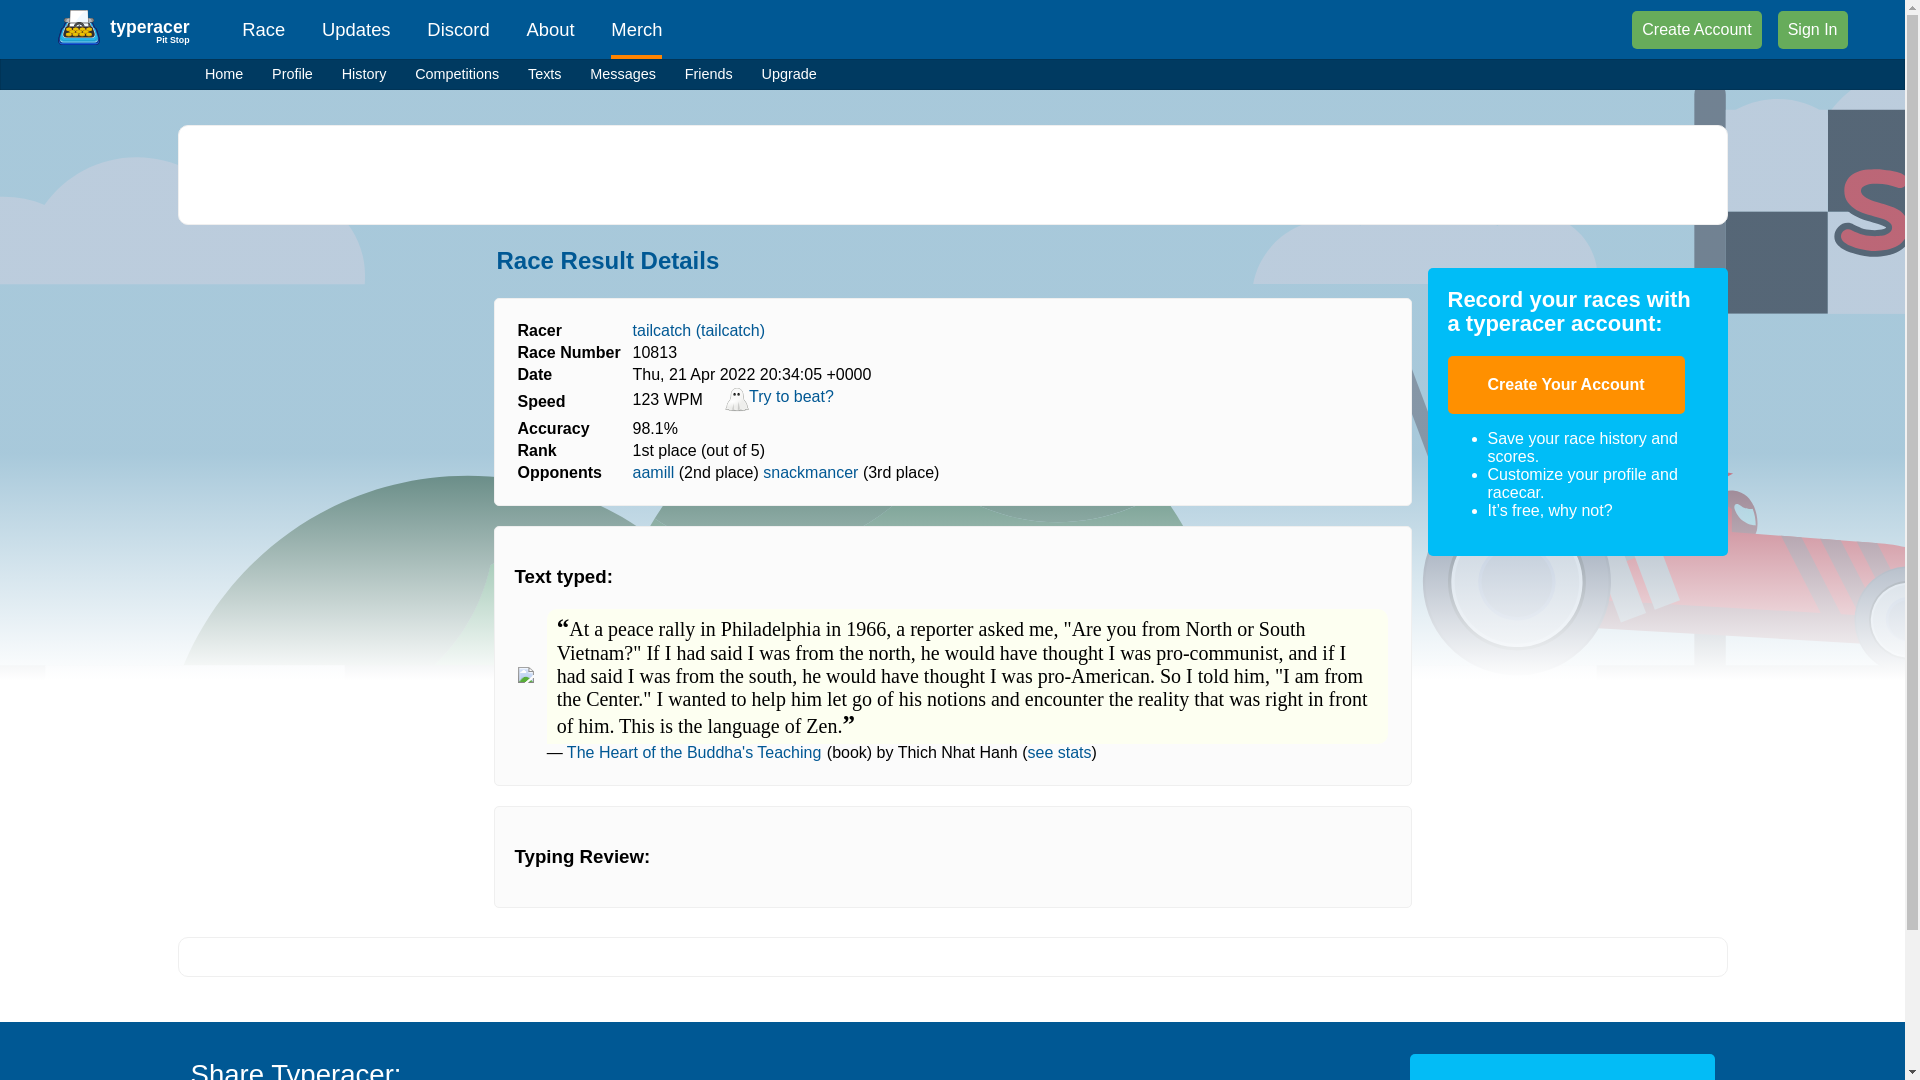  Describe the element at coordinates (779, 406) in the screenshot. I see `Try to beat?` at that location.